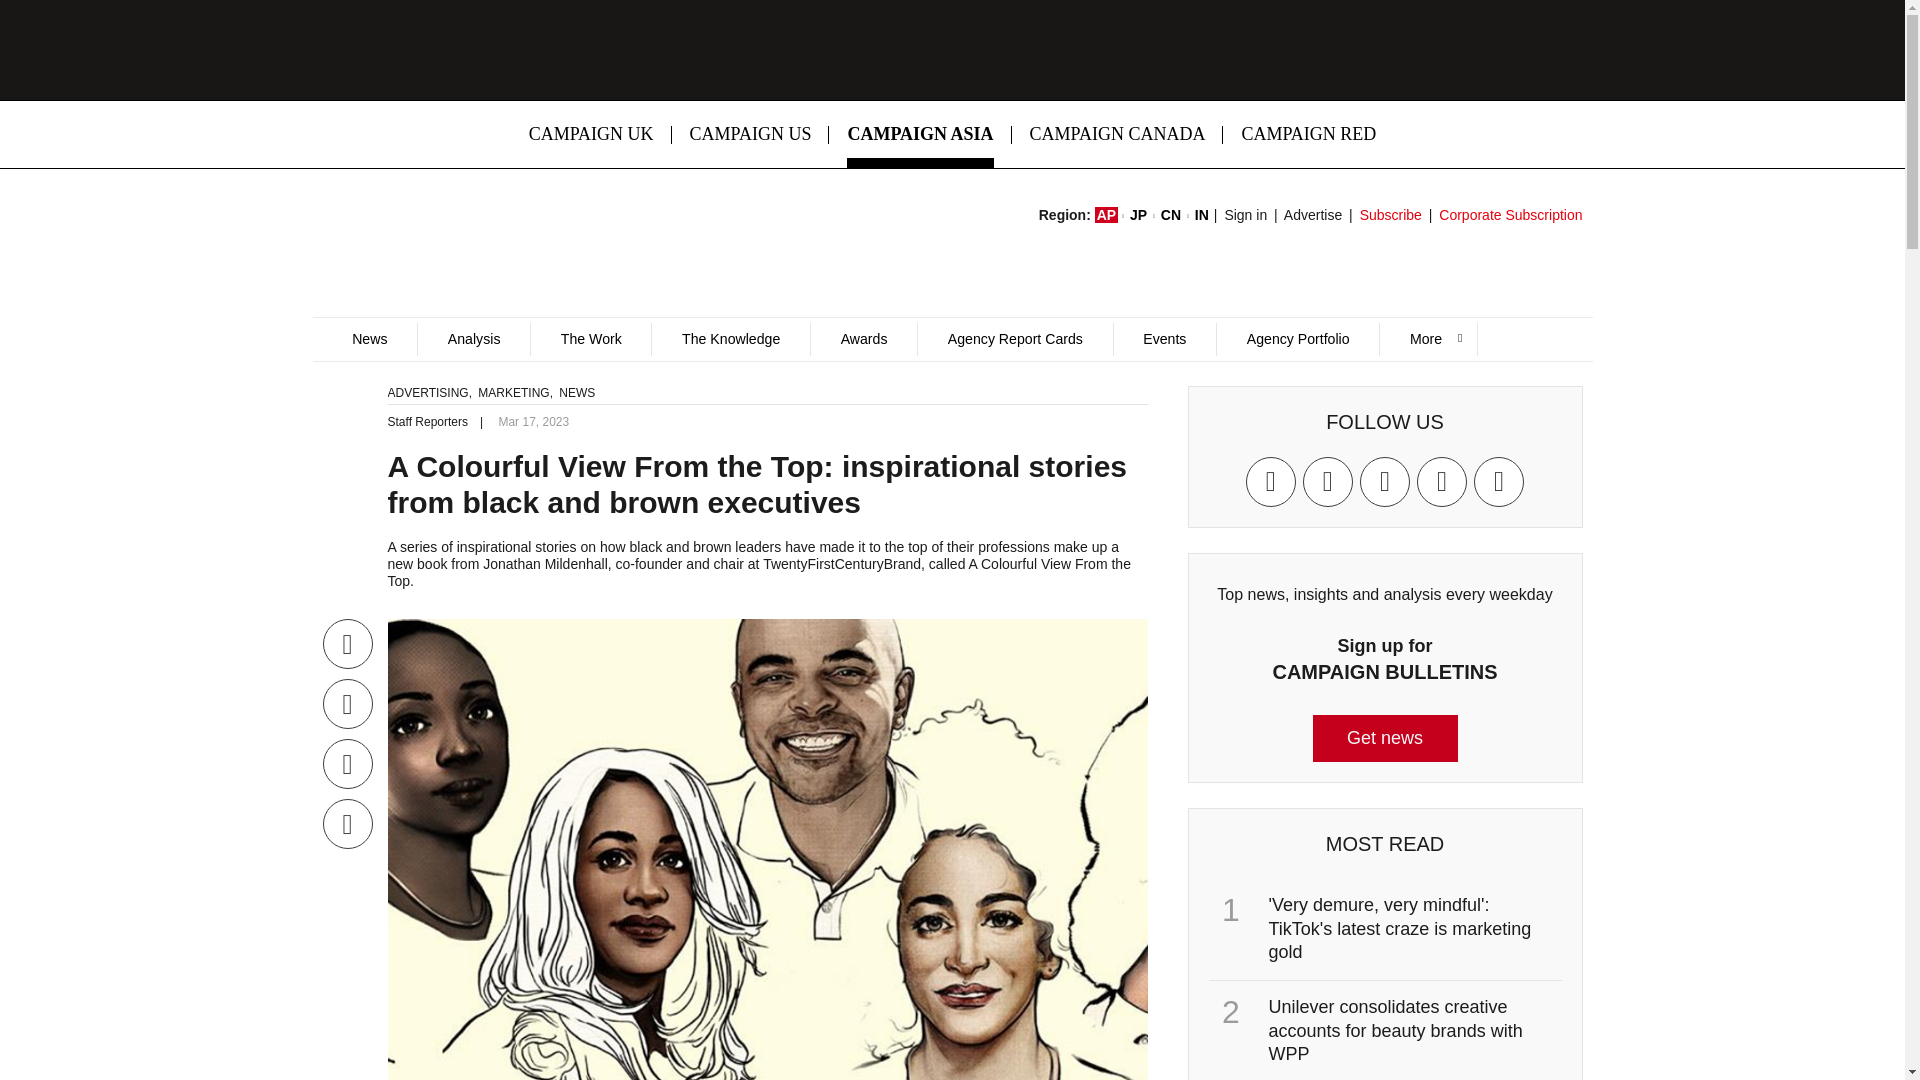 Image resolution: width=1920 pixels, height=1080 pixels. What do you see at coordinates (730, 339) in the screenshot?
I see `The Knowledge` at bounding box center [730, 339].